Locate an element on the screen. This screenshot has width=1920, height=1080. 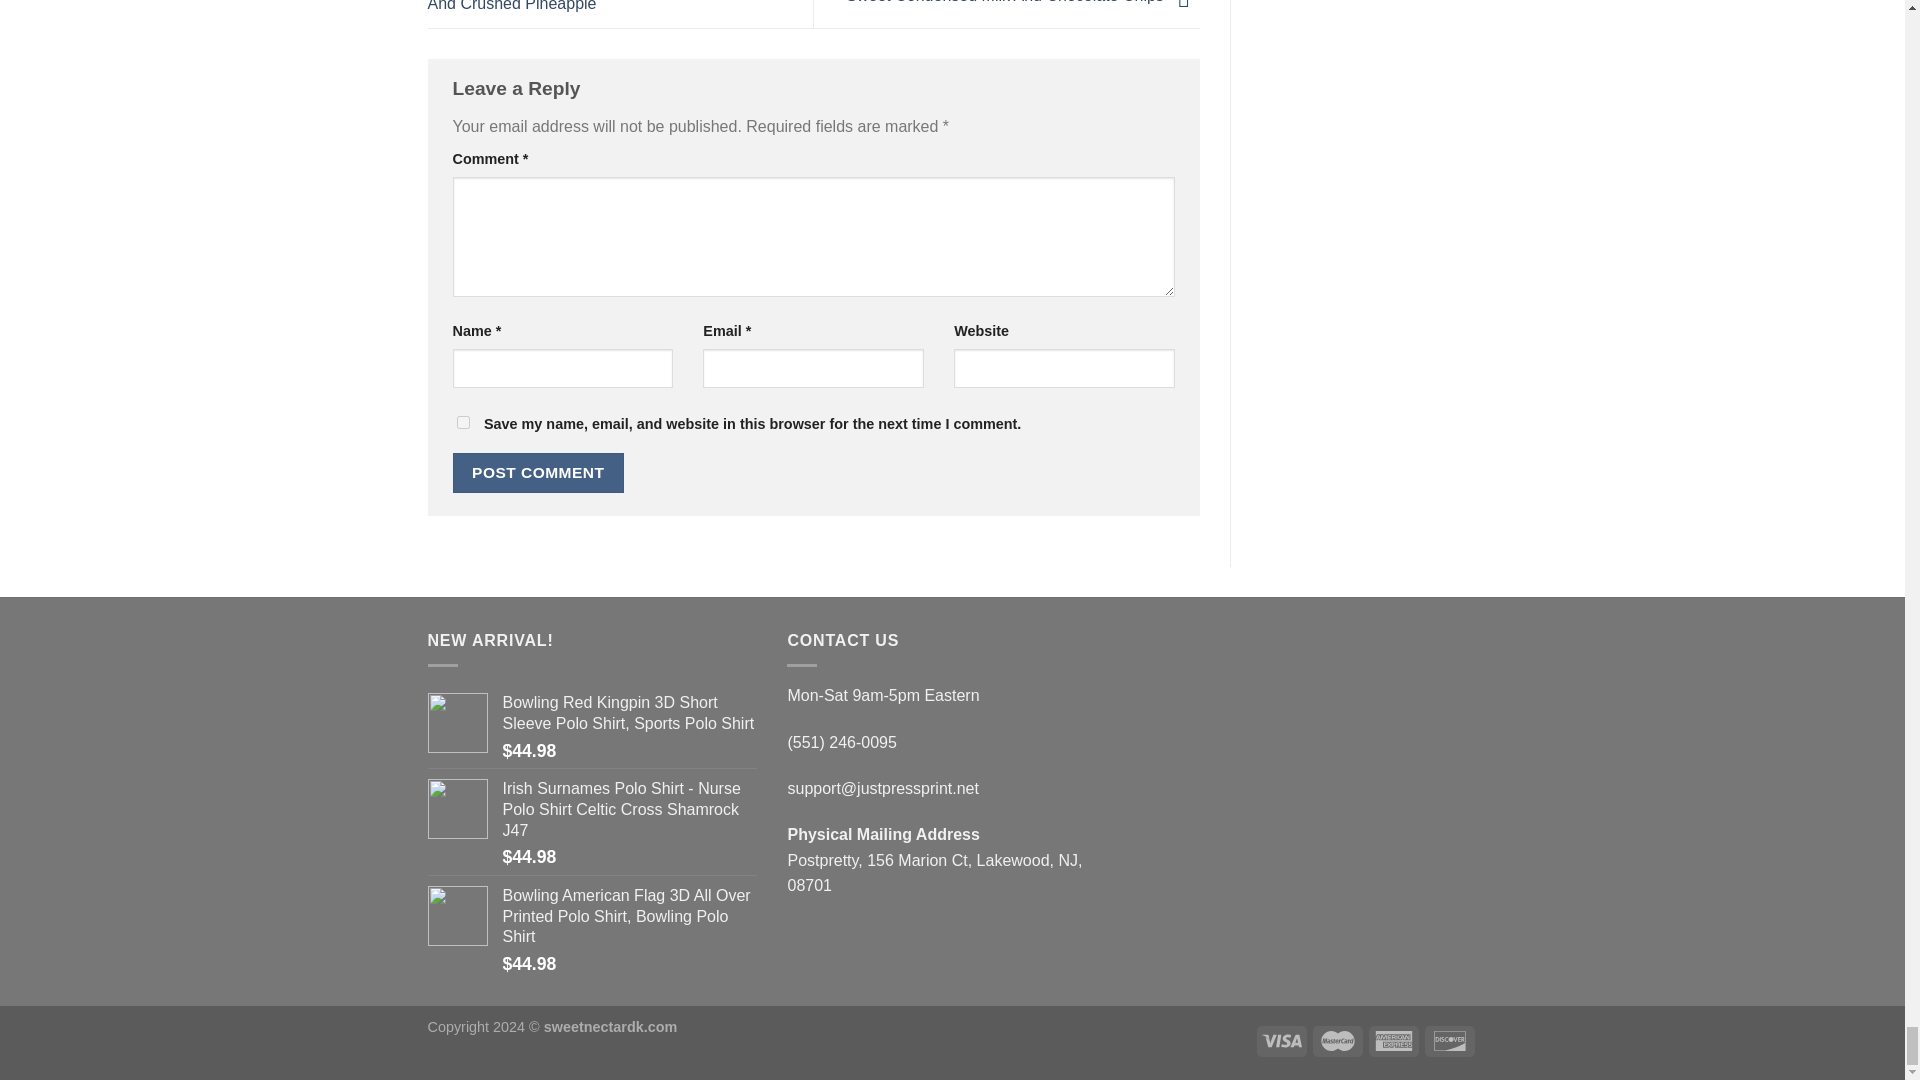
yes is located at coordinates (462, 422).